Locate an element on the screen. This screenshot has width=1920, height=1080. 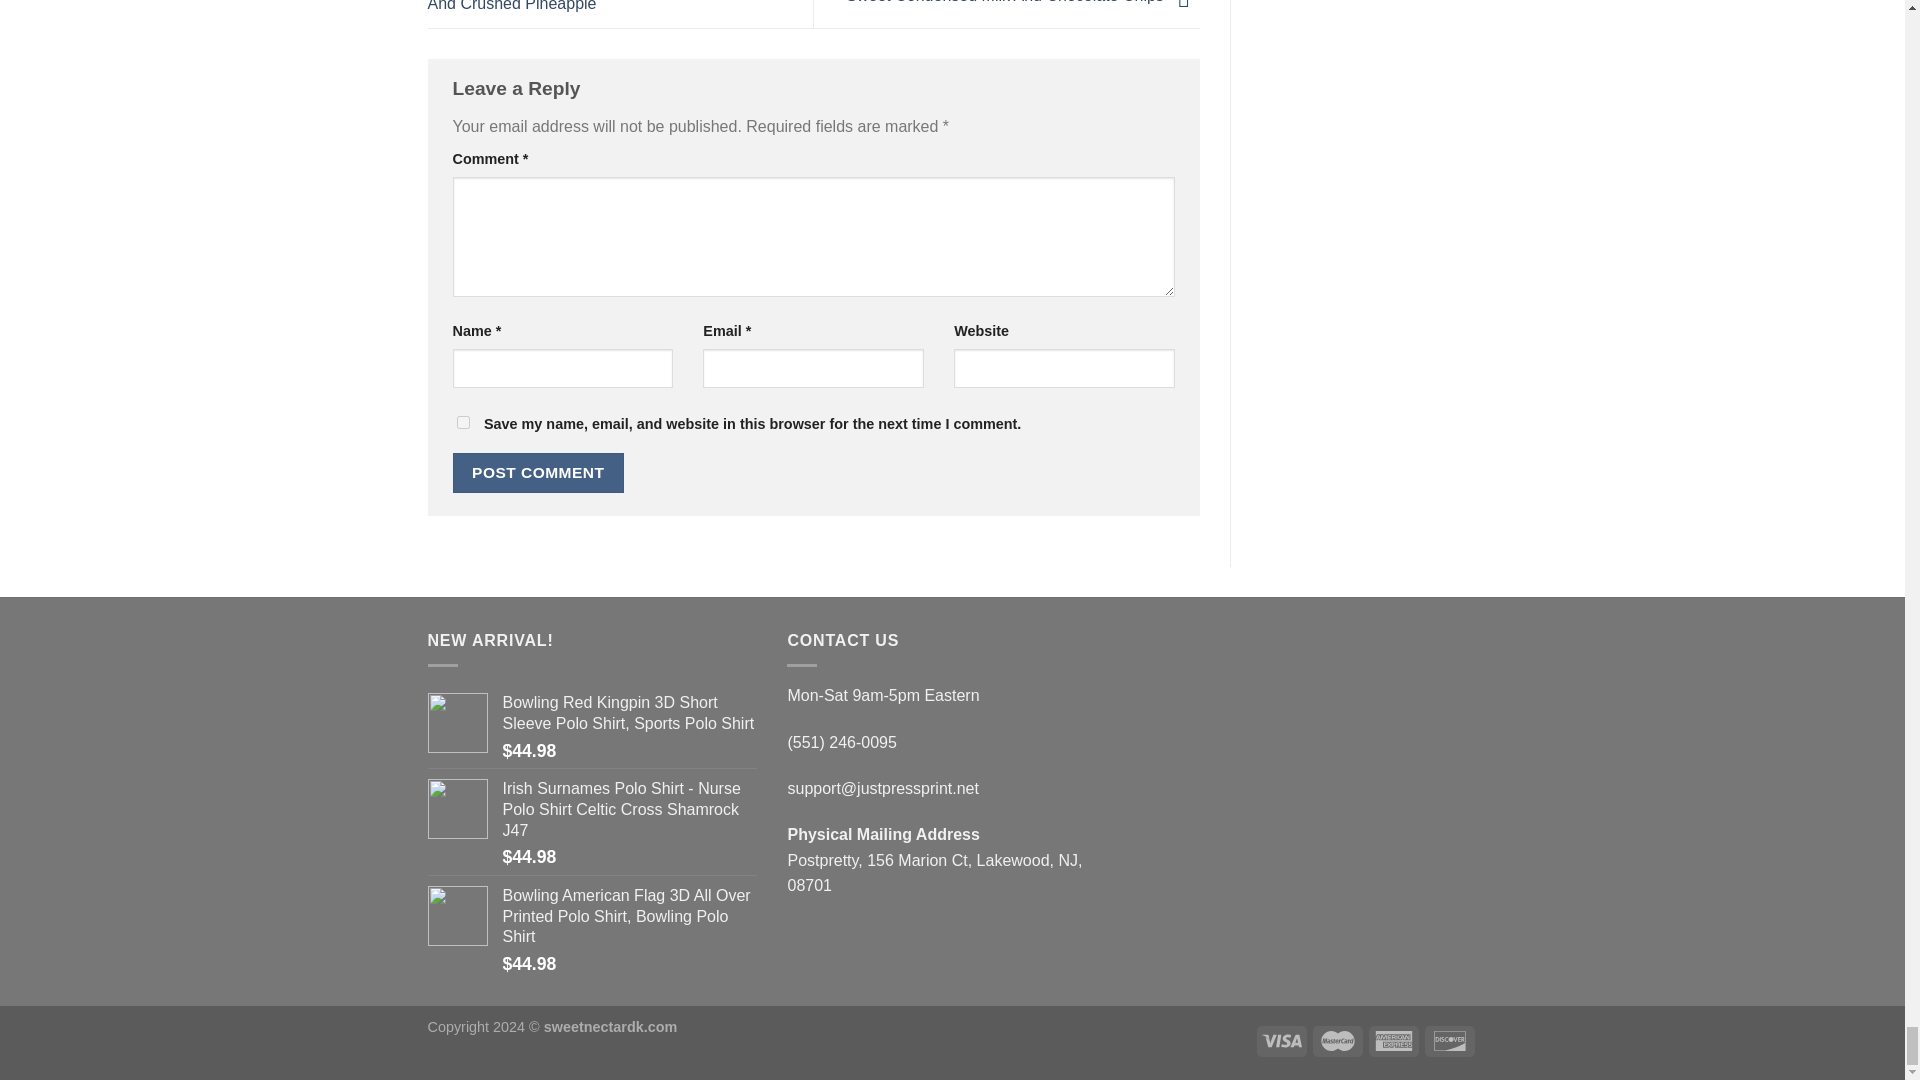
yes is located at coordinates (462, 422).